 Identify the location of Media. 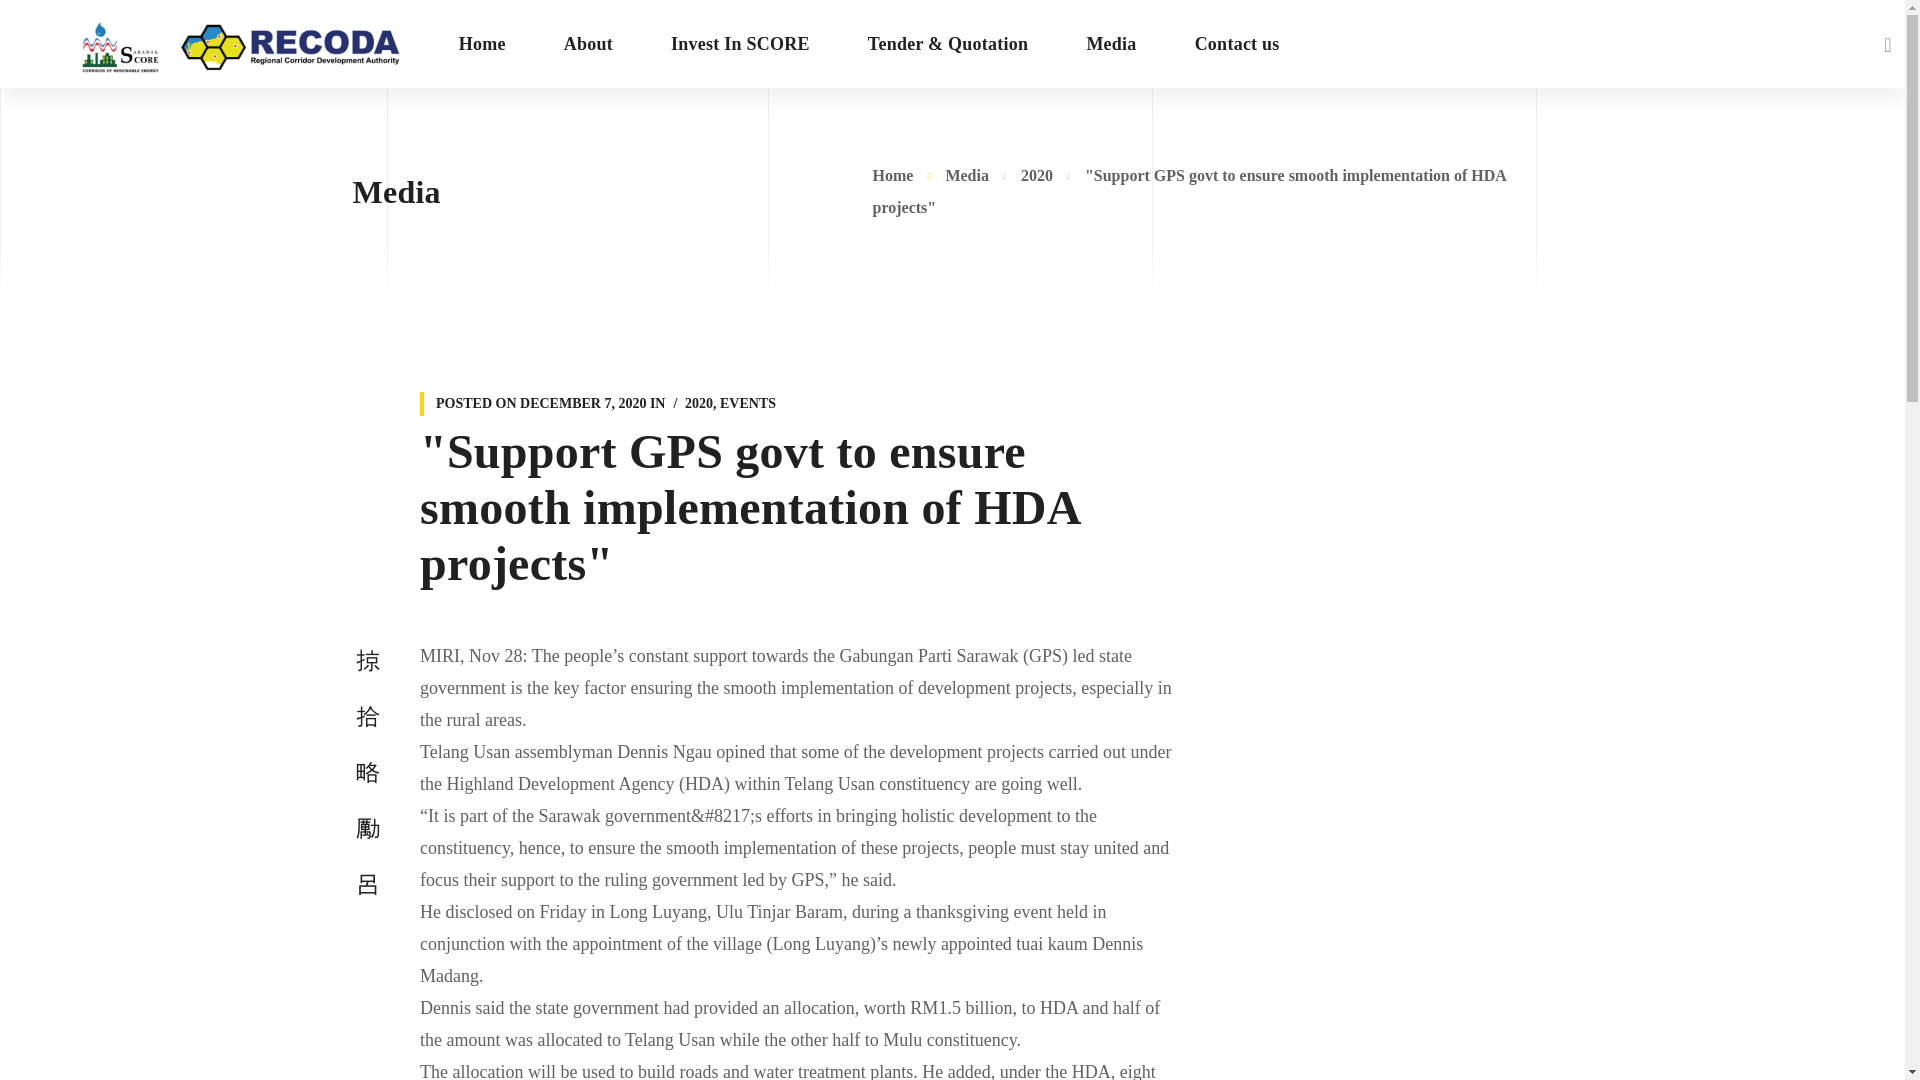
(1110, 44).